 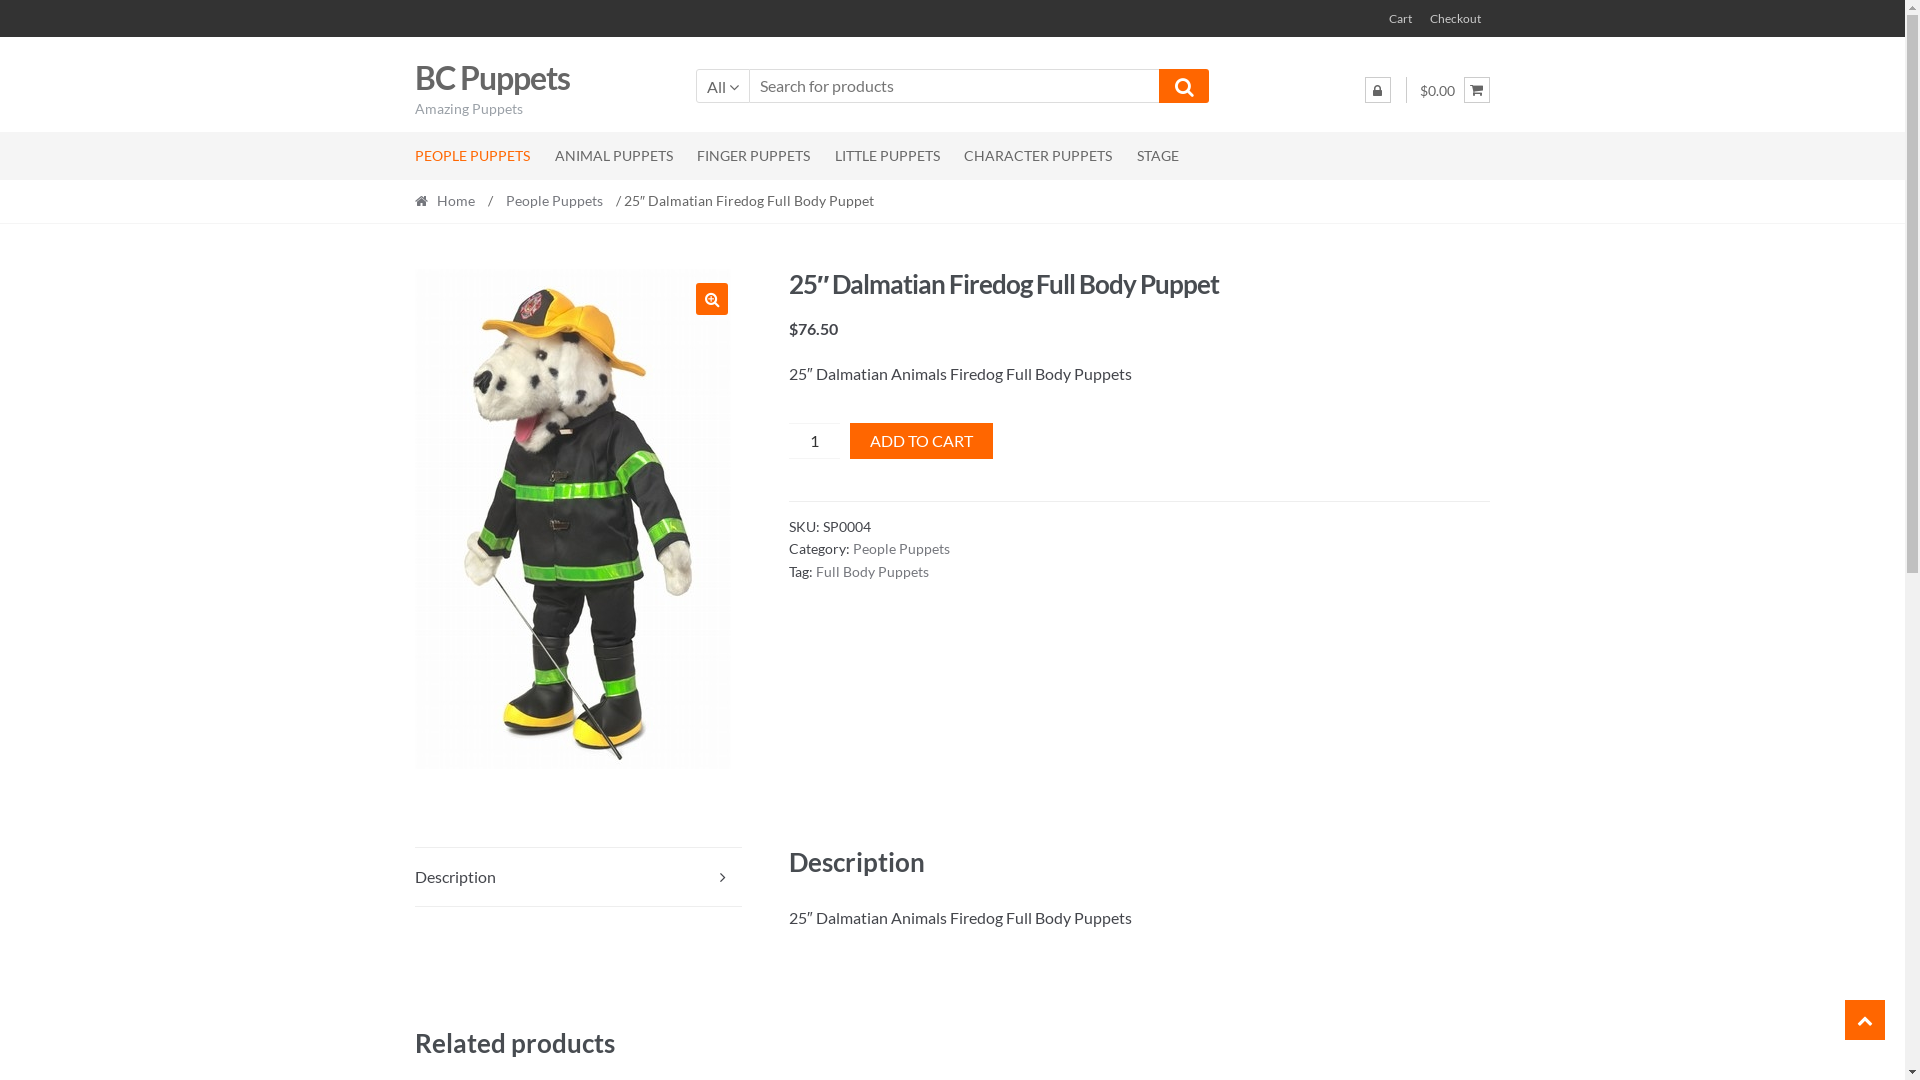 I want to click on Cart, so click(x=1400, y=18).